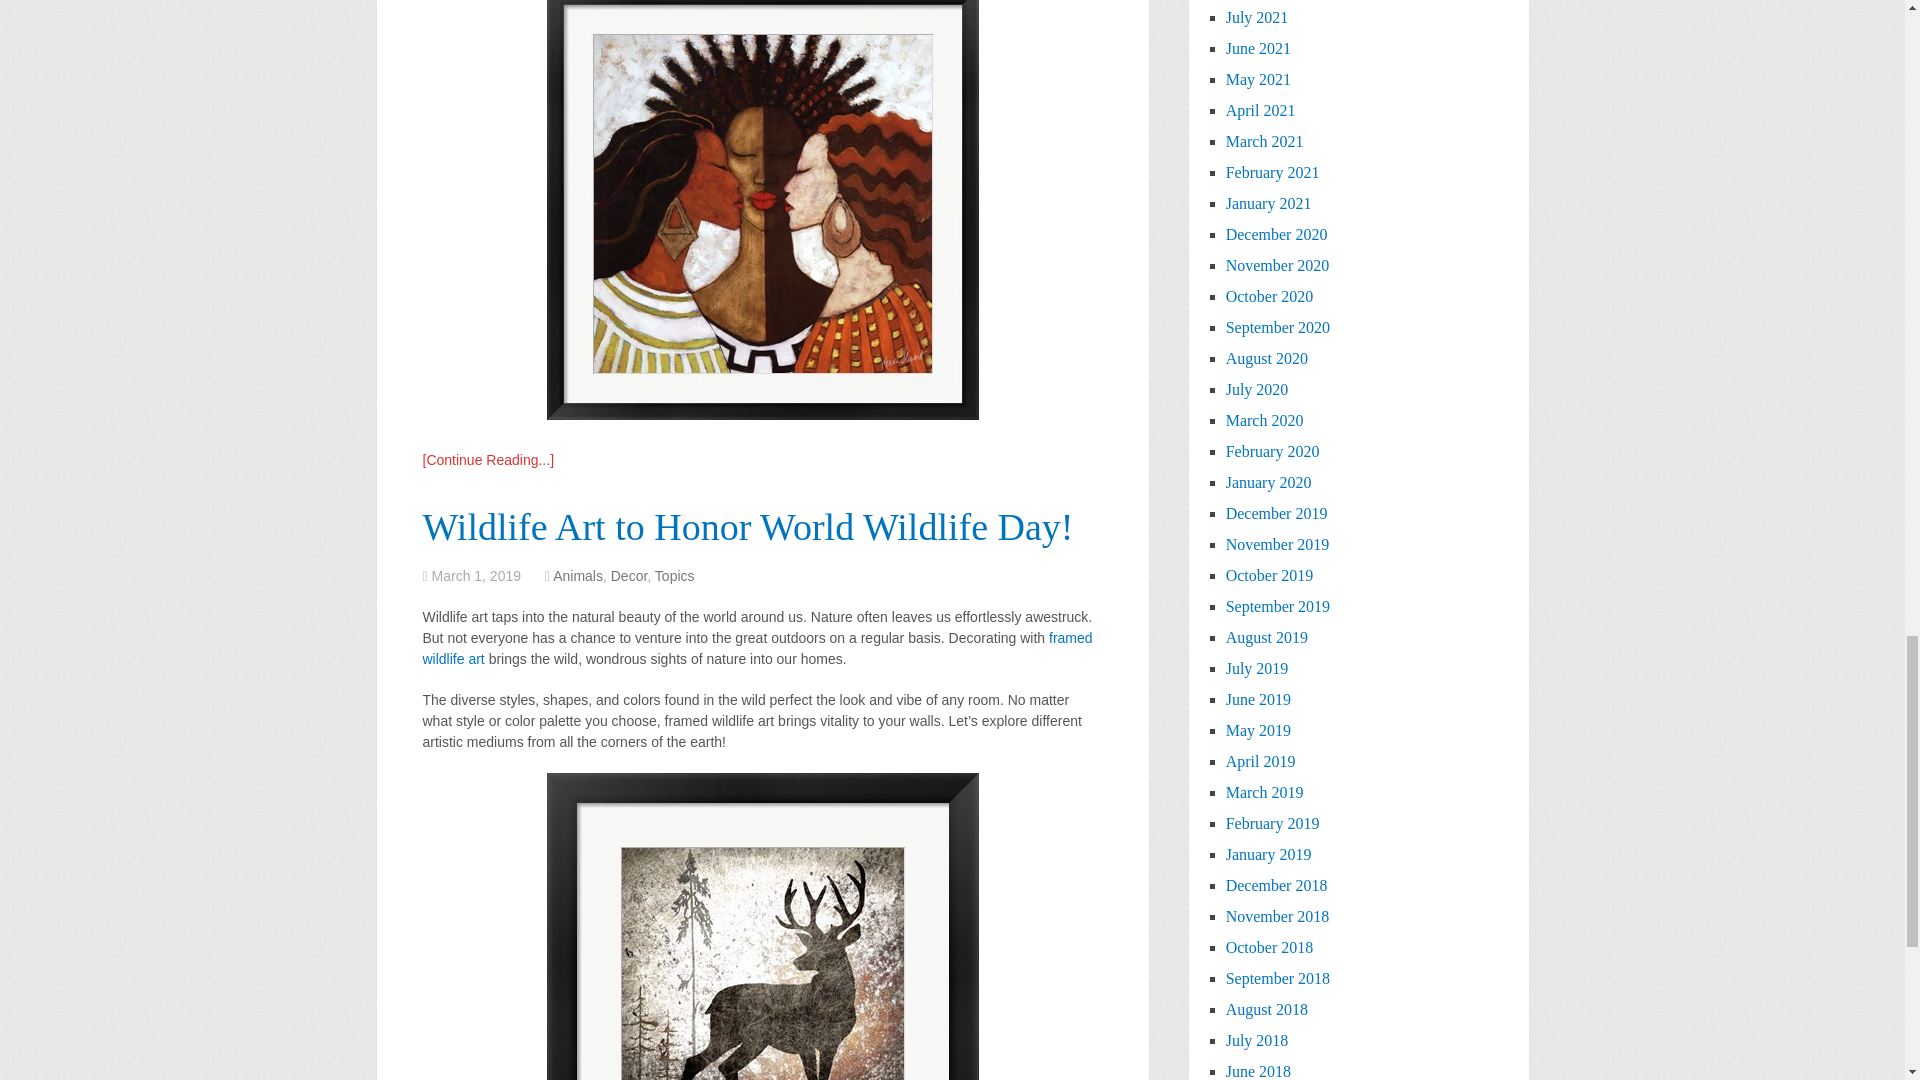 The width and height of the screenshot is (1920, 1080). I want to click on View all posts in Topics, so click(674, 576).